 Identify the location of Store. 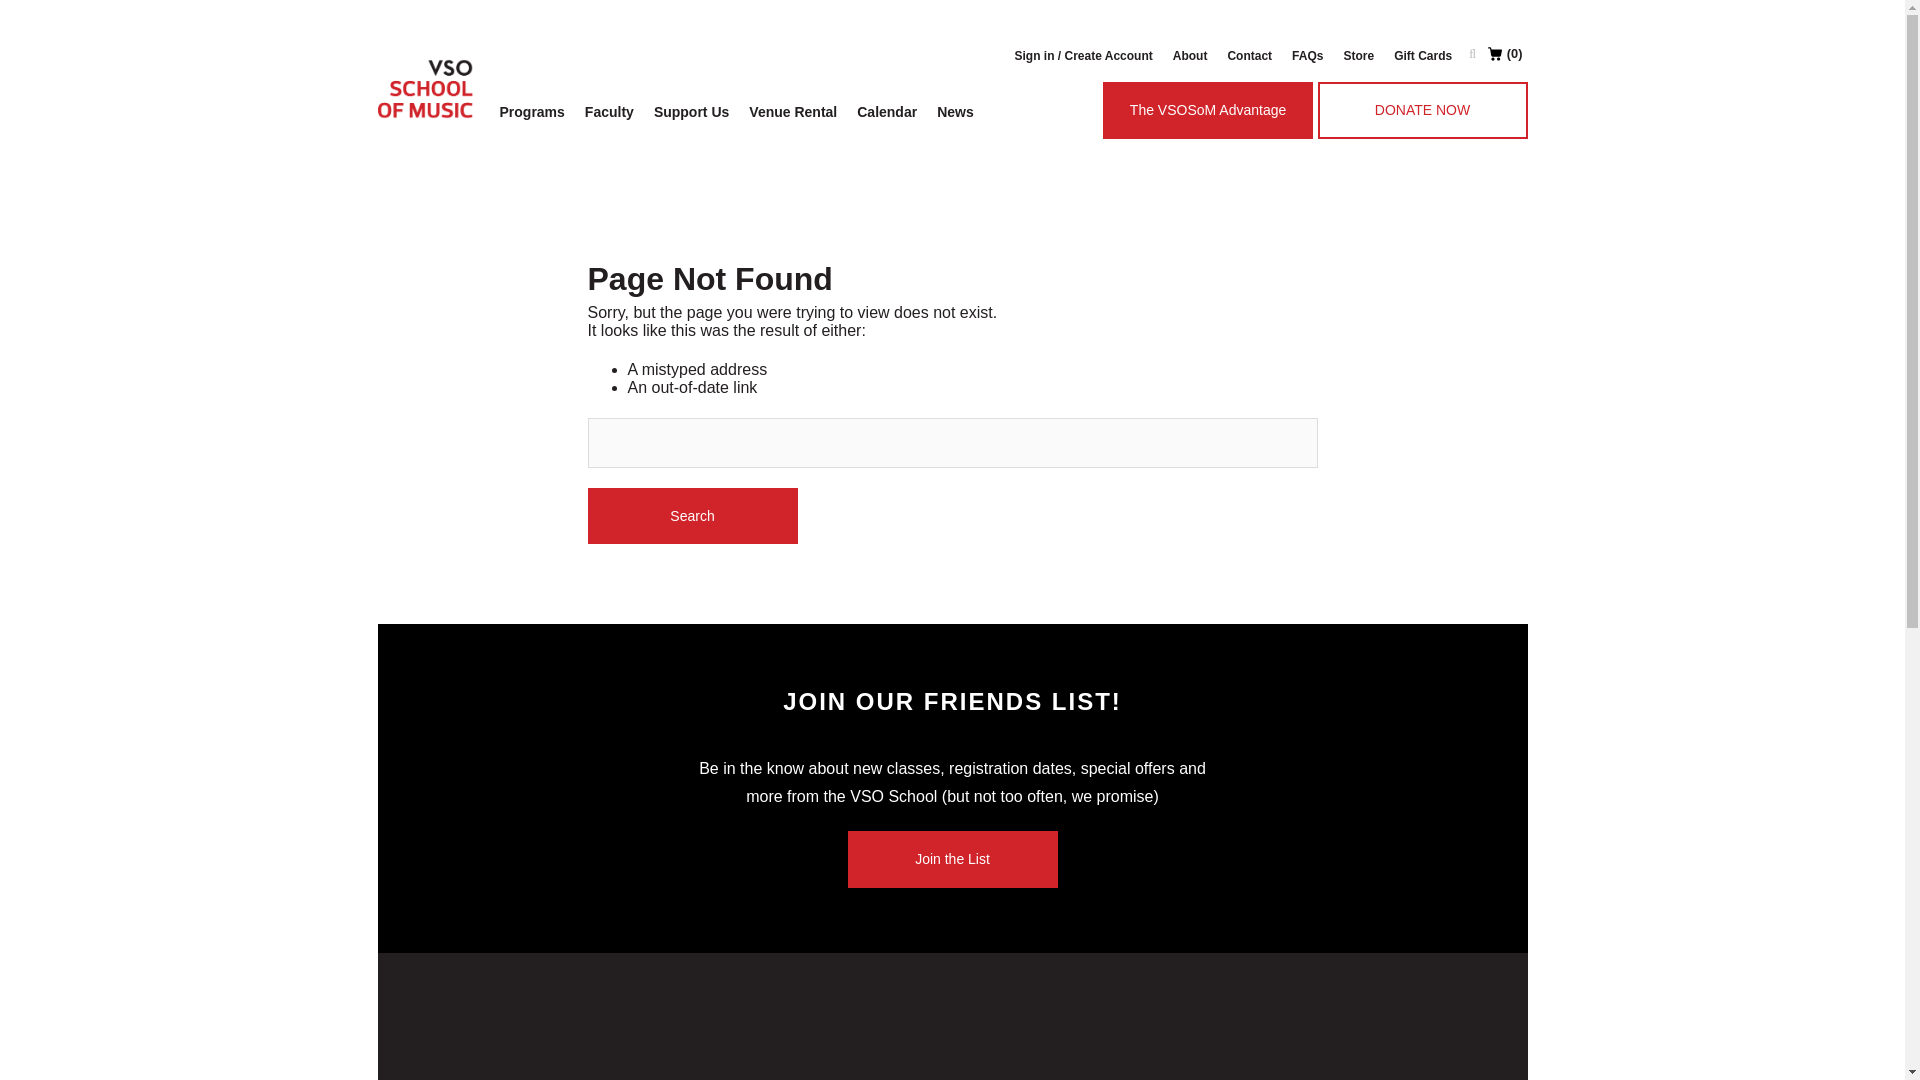
(1358, 56).